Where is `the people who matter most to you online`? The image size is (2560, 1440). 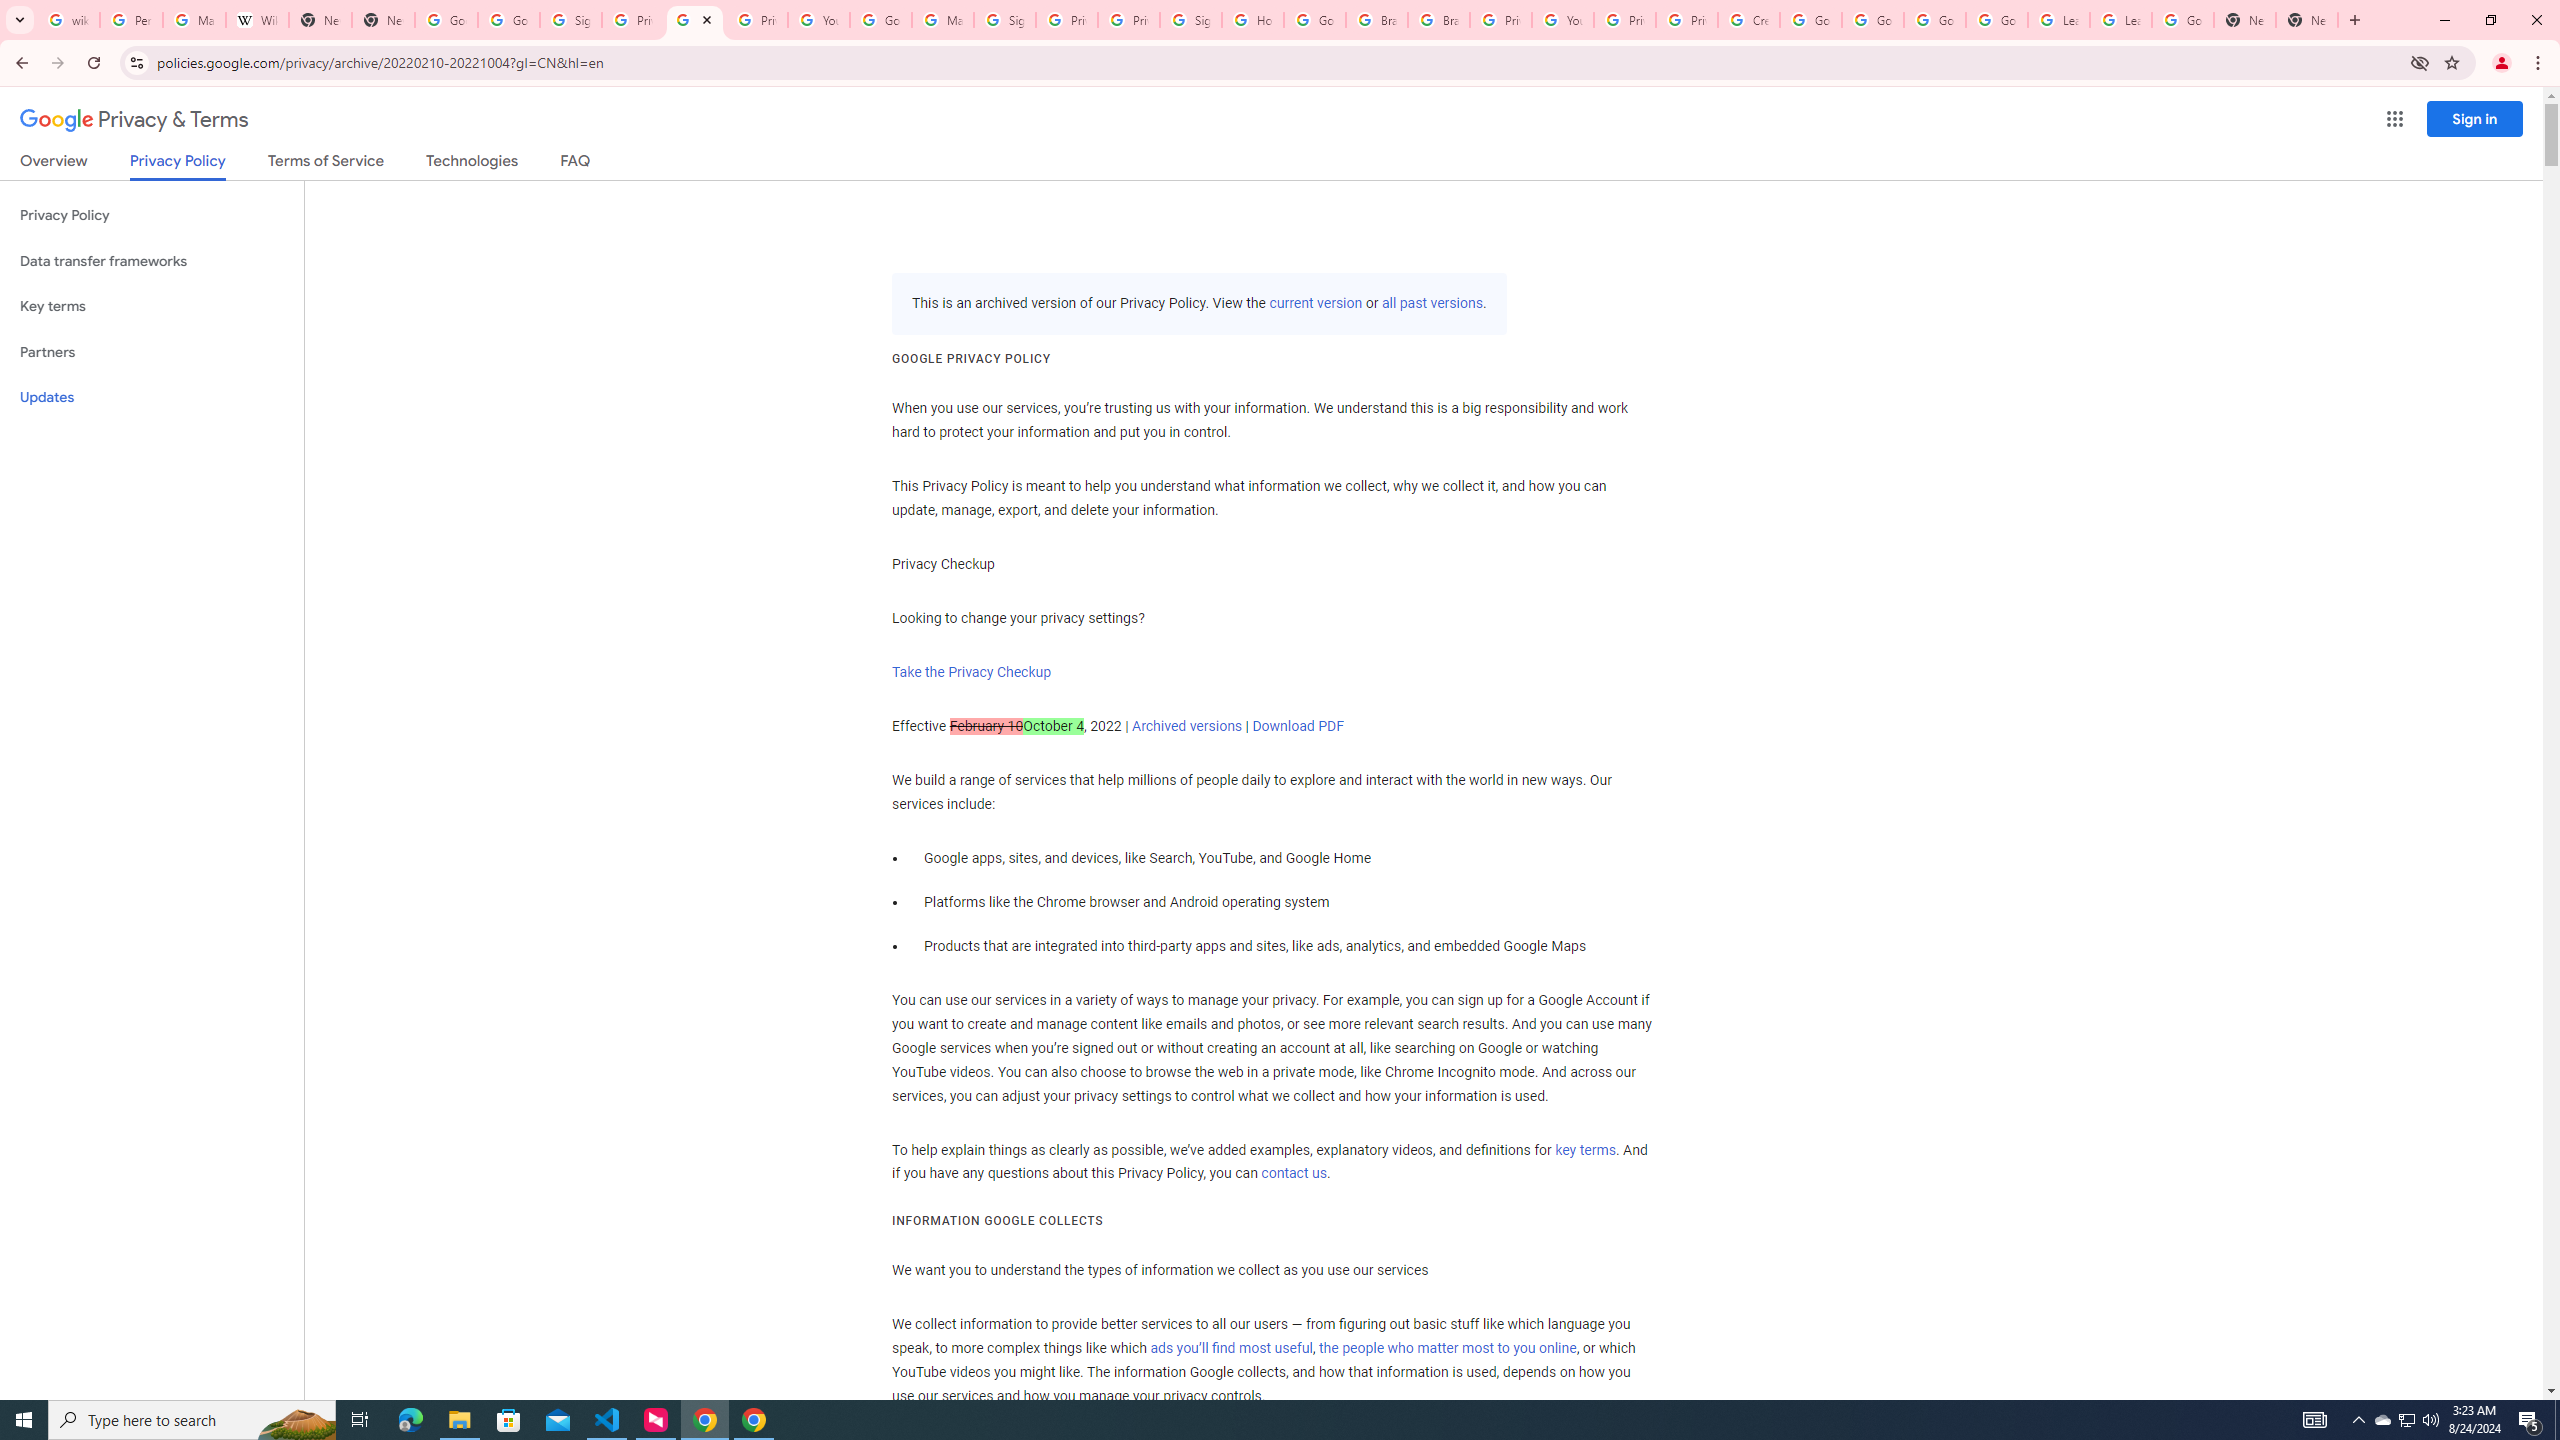 the people who matter most to you online is located at coordinates (1447, 1348).